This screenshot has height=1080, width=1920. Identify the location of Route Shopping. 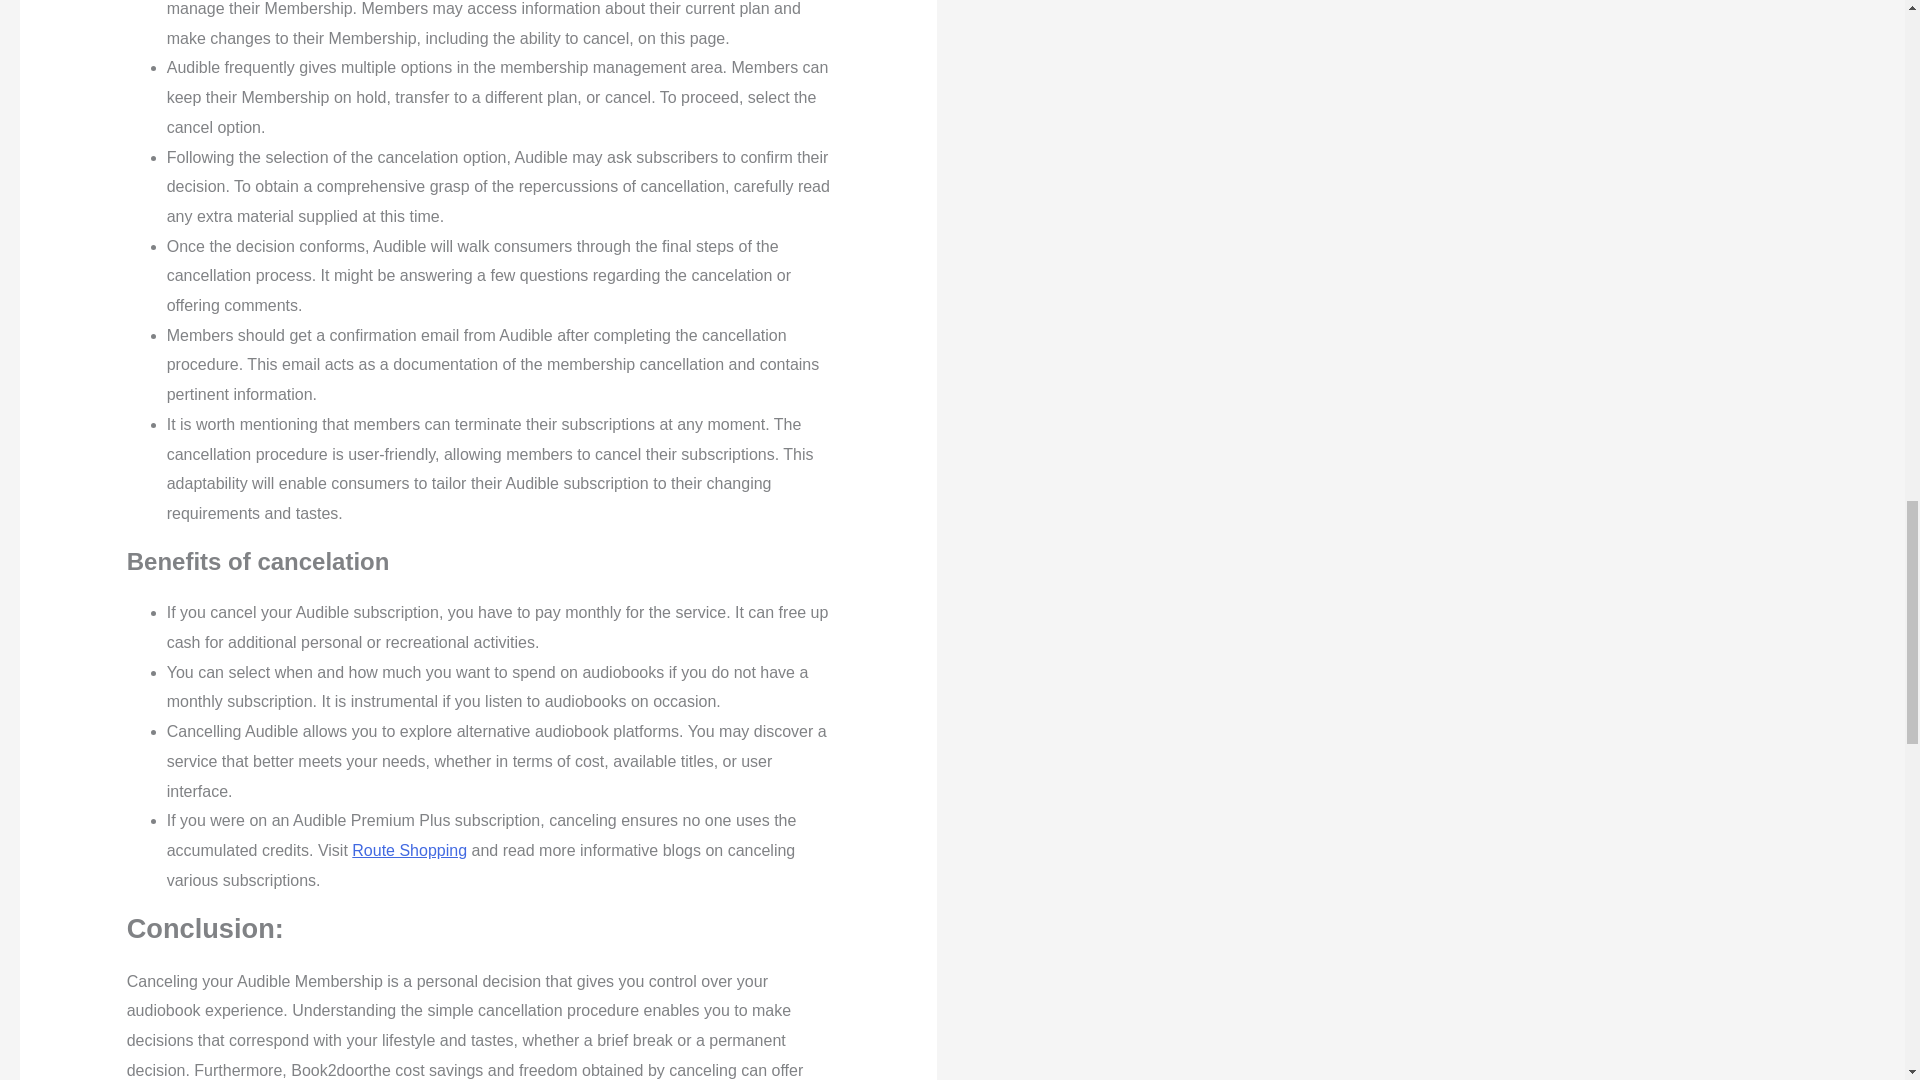
(408, 850).